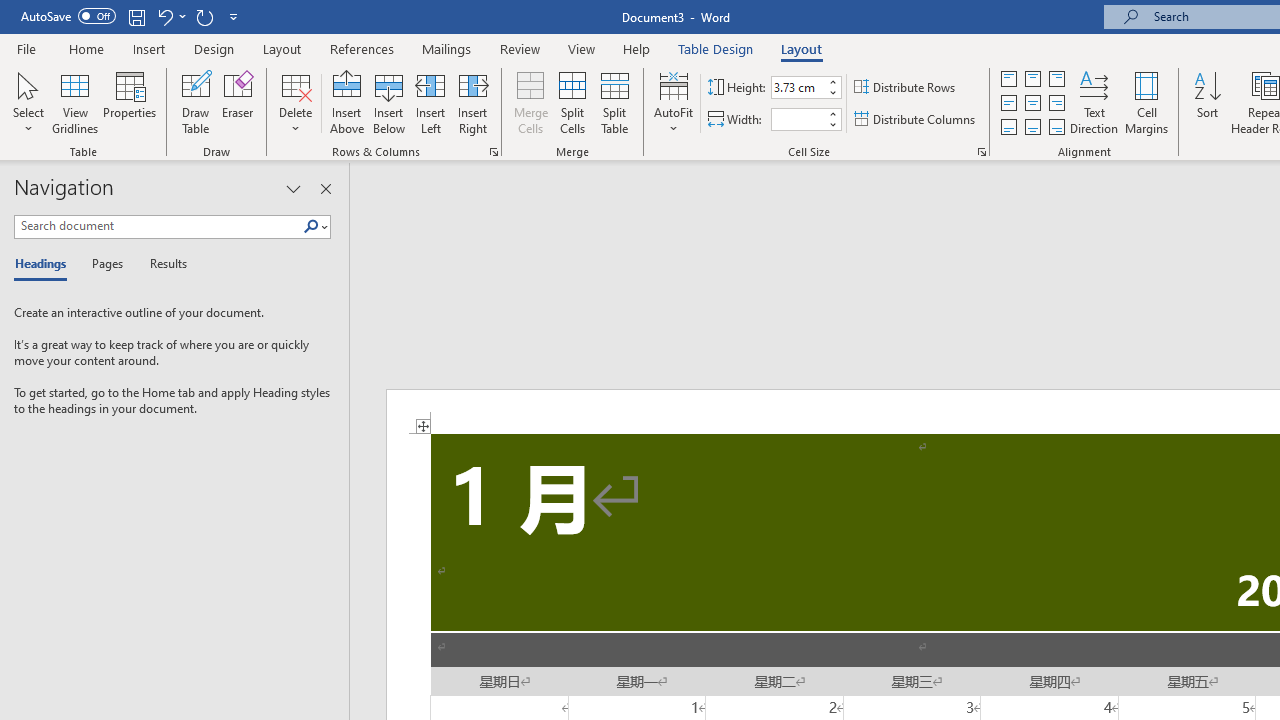 Image resolution: width=1280 pixels, height=720 pixels. Describe the element at coordinates (798, 119) in the screenshot. I see `Table Column Width` at that location.